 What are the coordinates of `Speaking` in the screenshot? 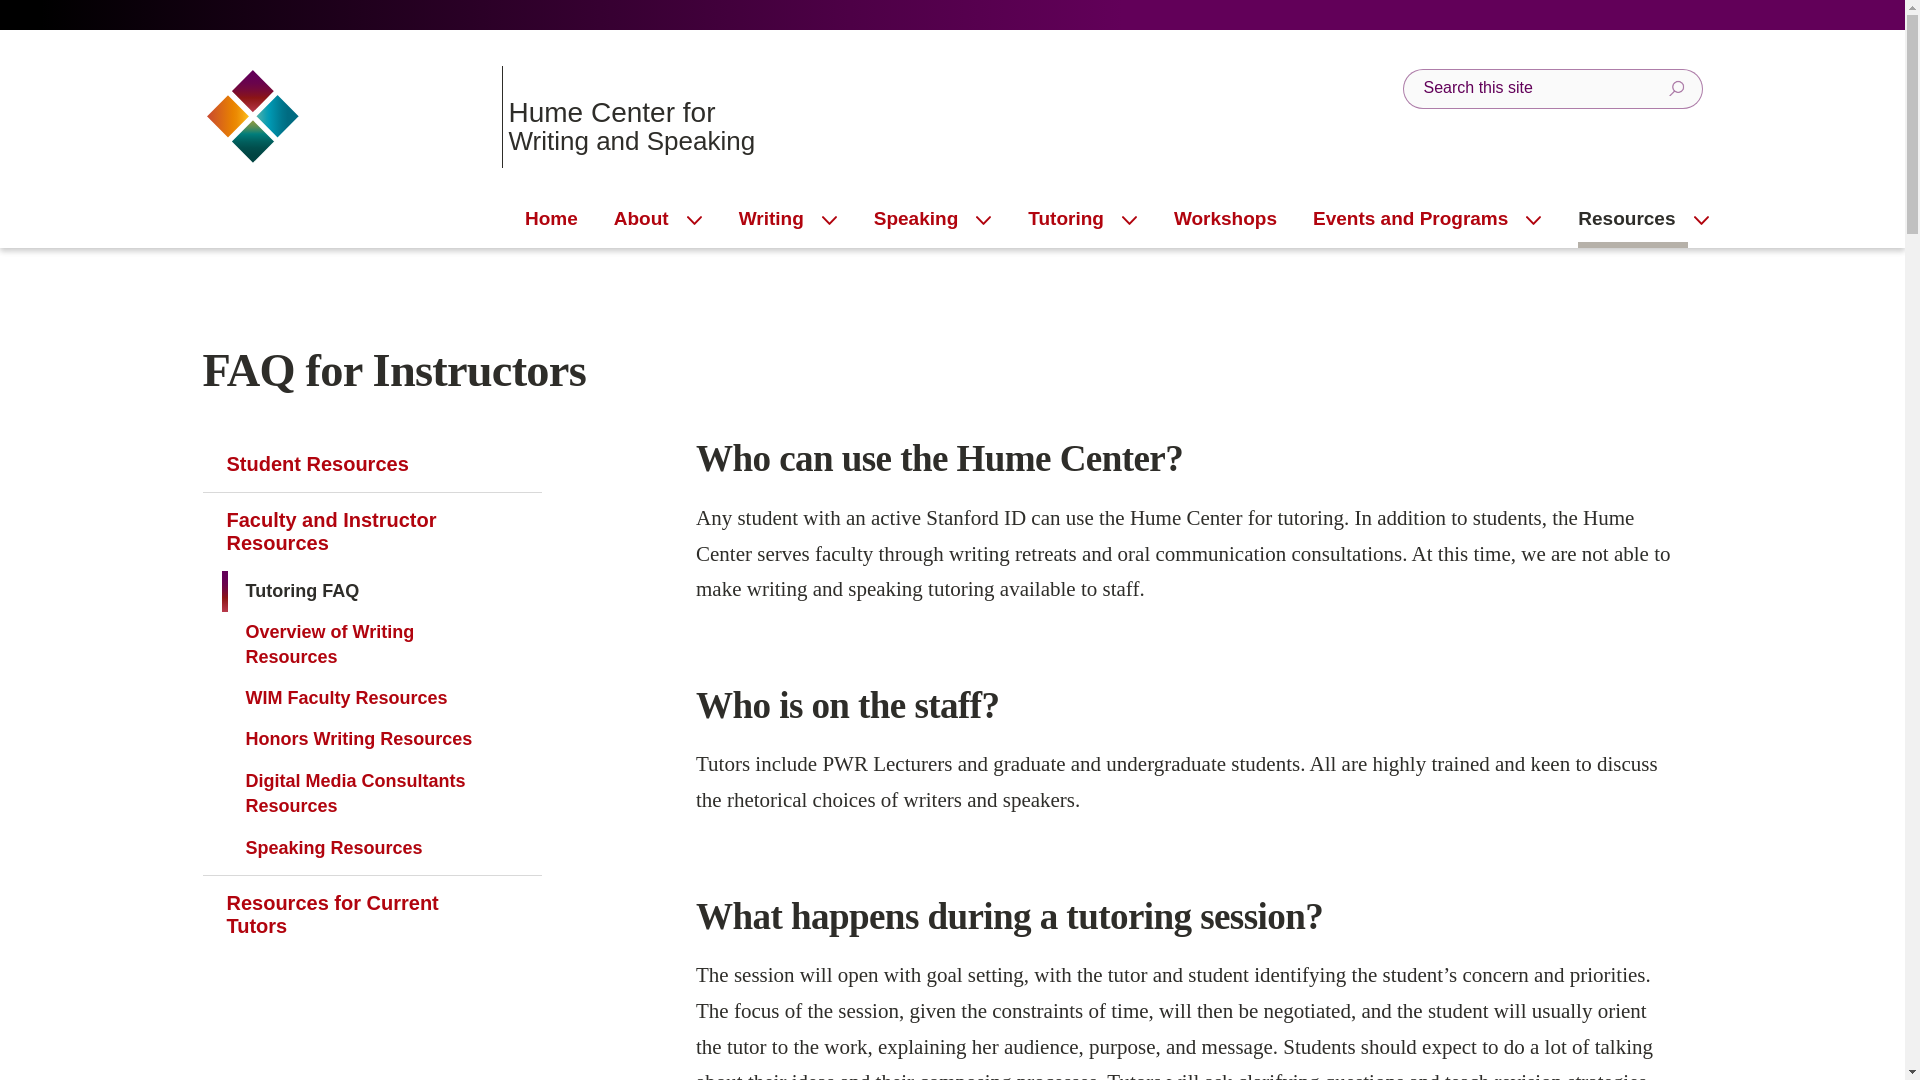 It's located at (648, 220).